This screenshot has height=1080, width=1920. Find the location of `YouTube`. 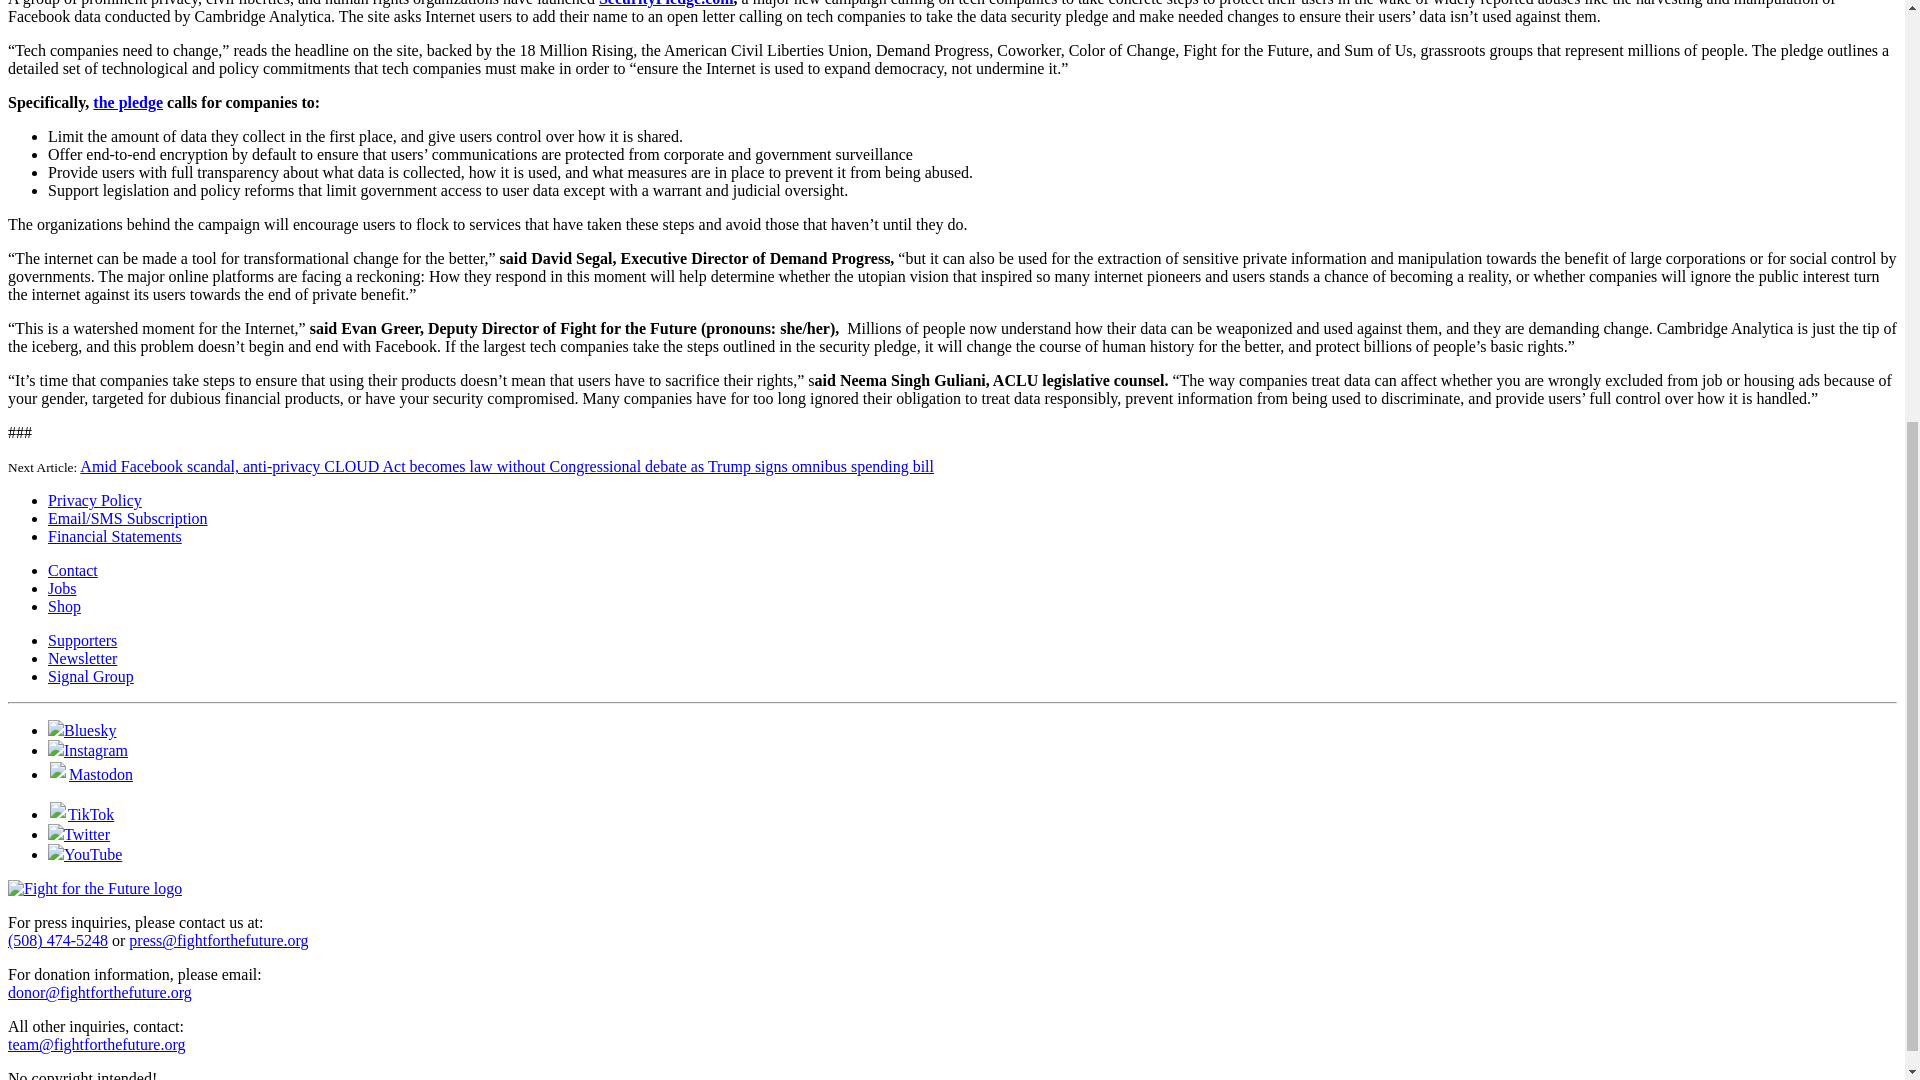

YouTube is located at coordinates (85, 854).